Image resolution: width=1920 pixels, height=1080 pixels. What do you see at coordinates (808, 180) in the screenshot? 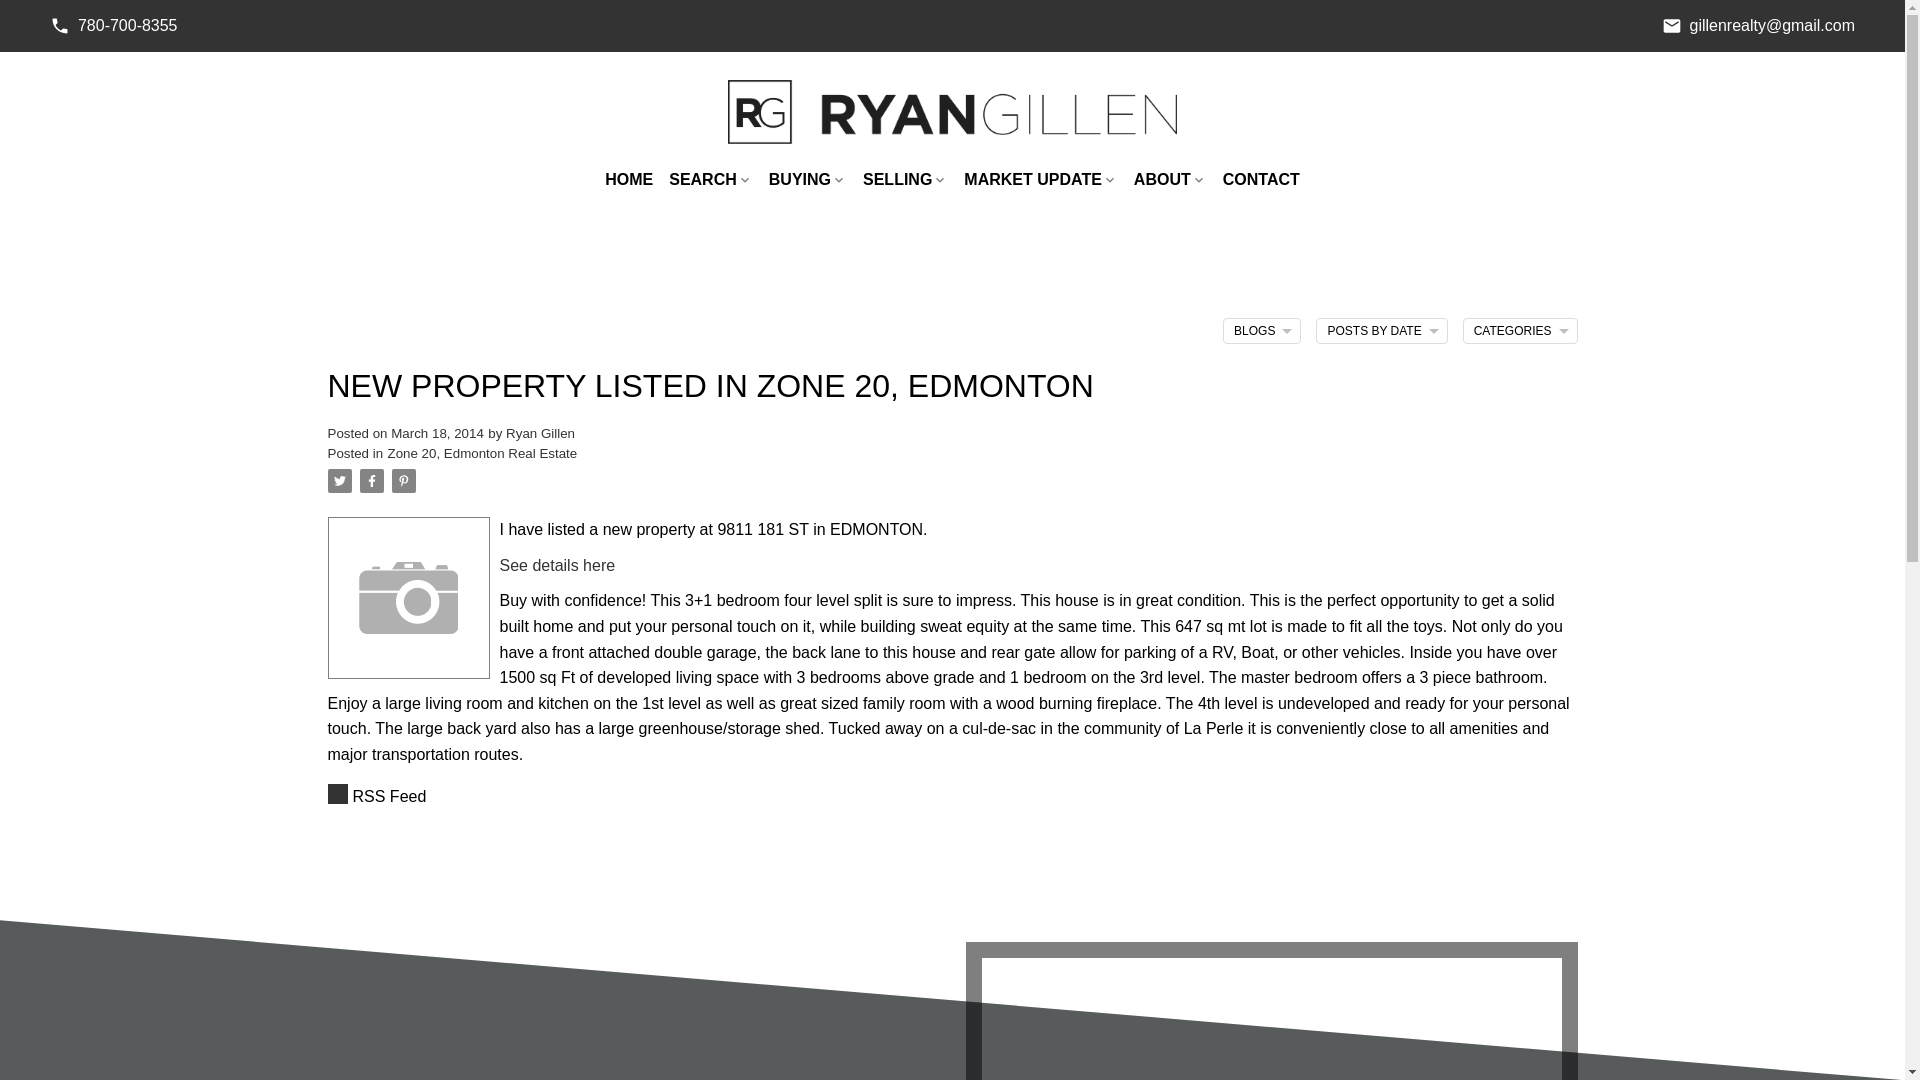
I see `BUYING` at bounding box center [808, 180].